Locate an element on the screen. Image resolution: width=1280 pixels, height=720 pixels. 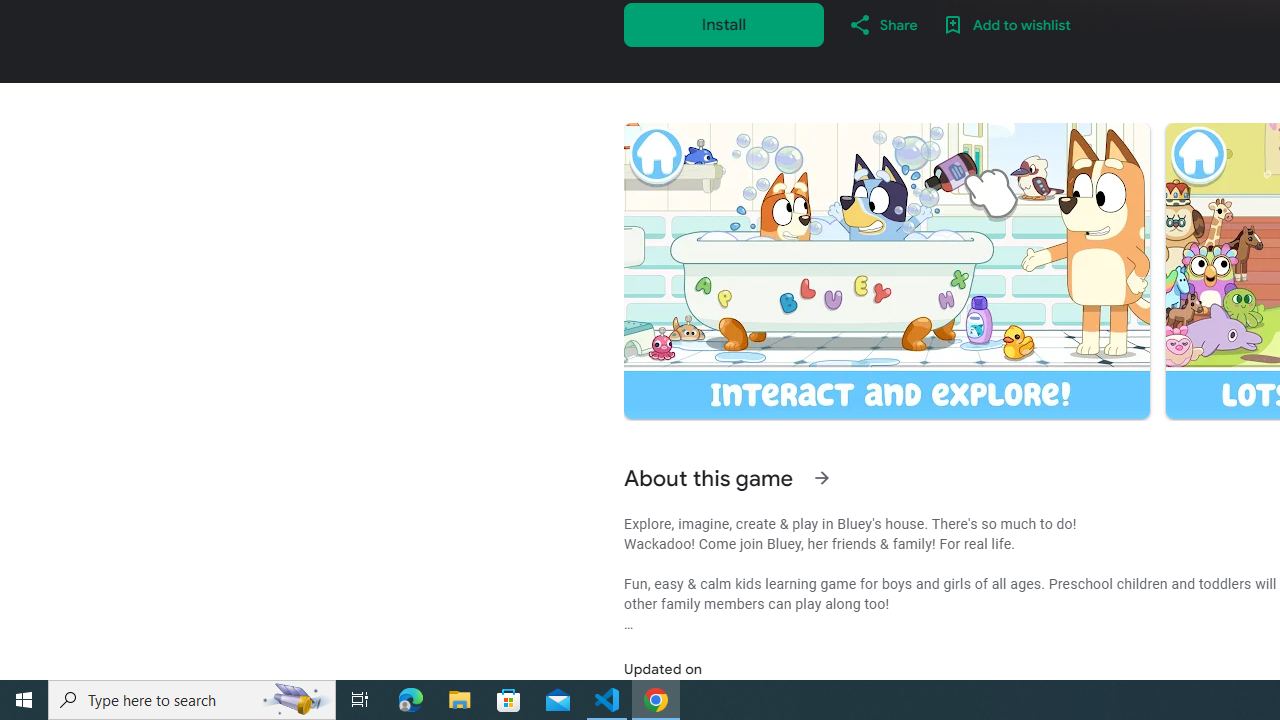
Install is located at coordinates (724, 24).